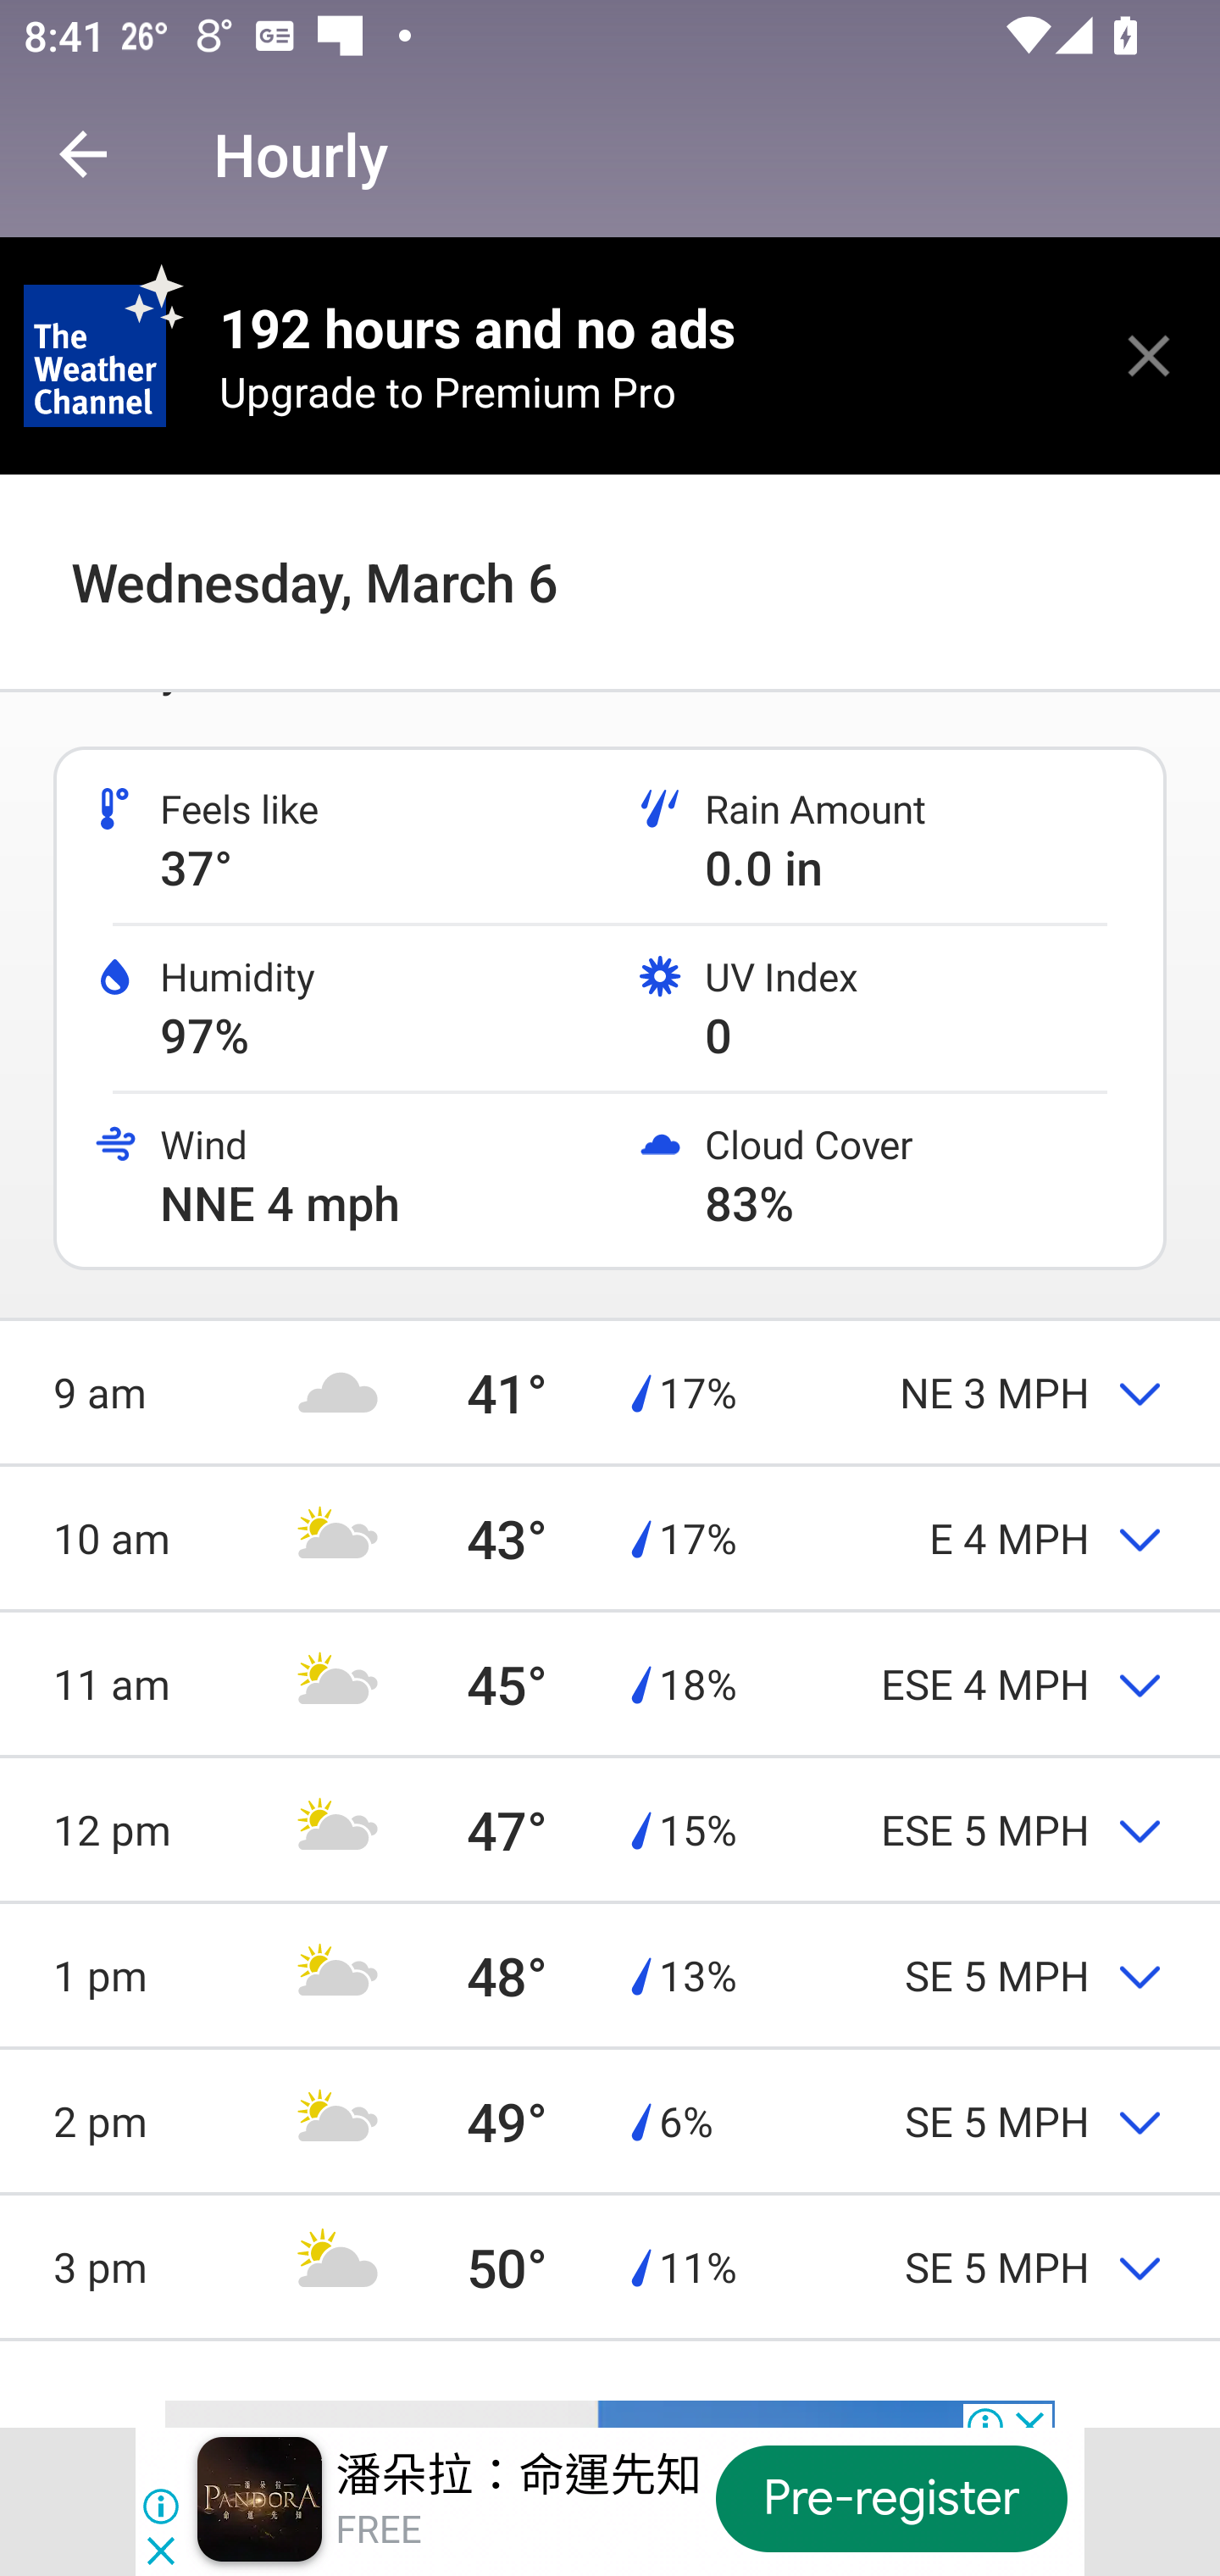 This screenshot has width=1220, height=2576. Describe the element at coordinates (610, 1974) in the screenshot. I see `1 pm 48° 13% SE 5 MPH` at that location.